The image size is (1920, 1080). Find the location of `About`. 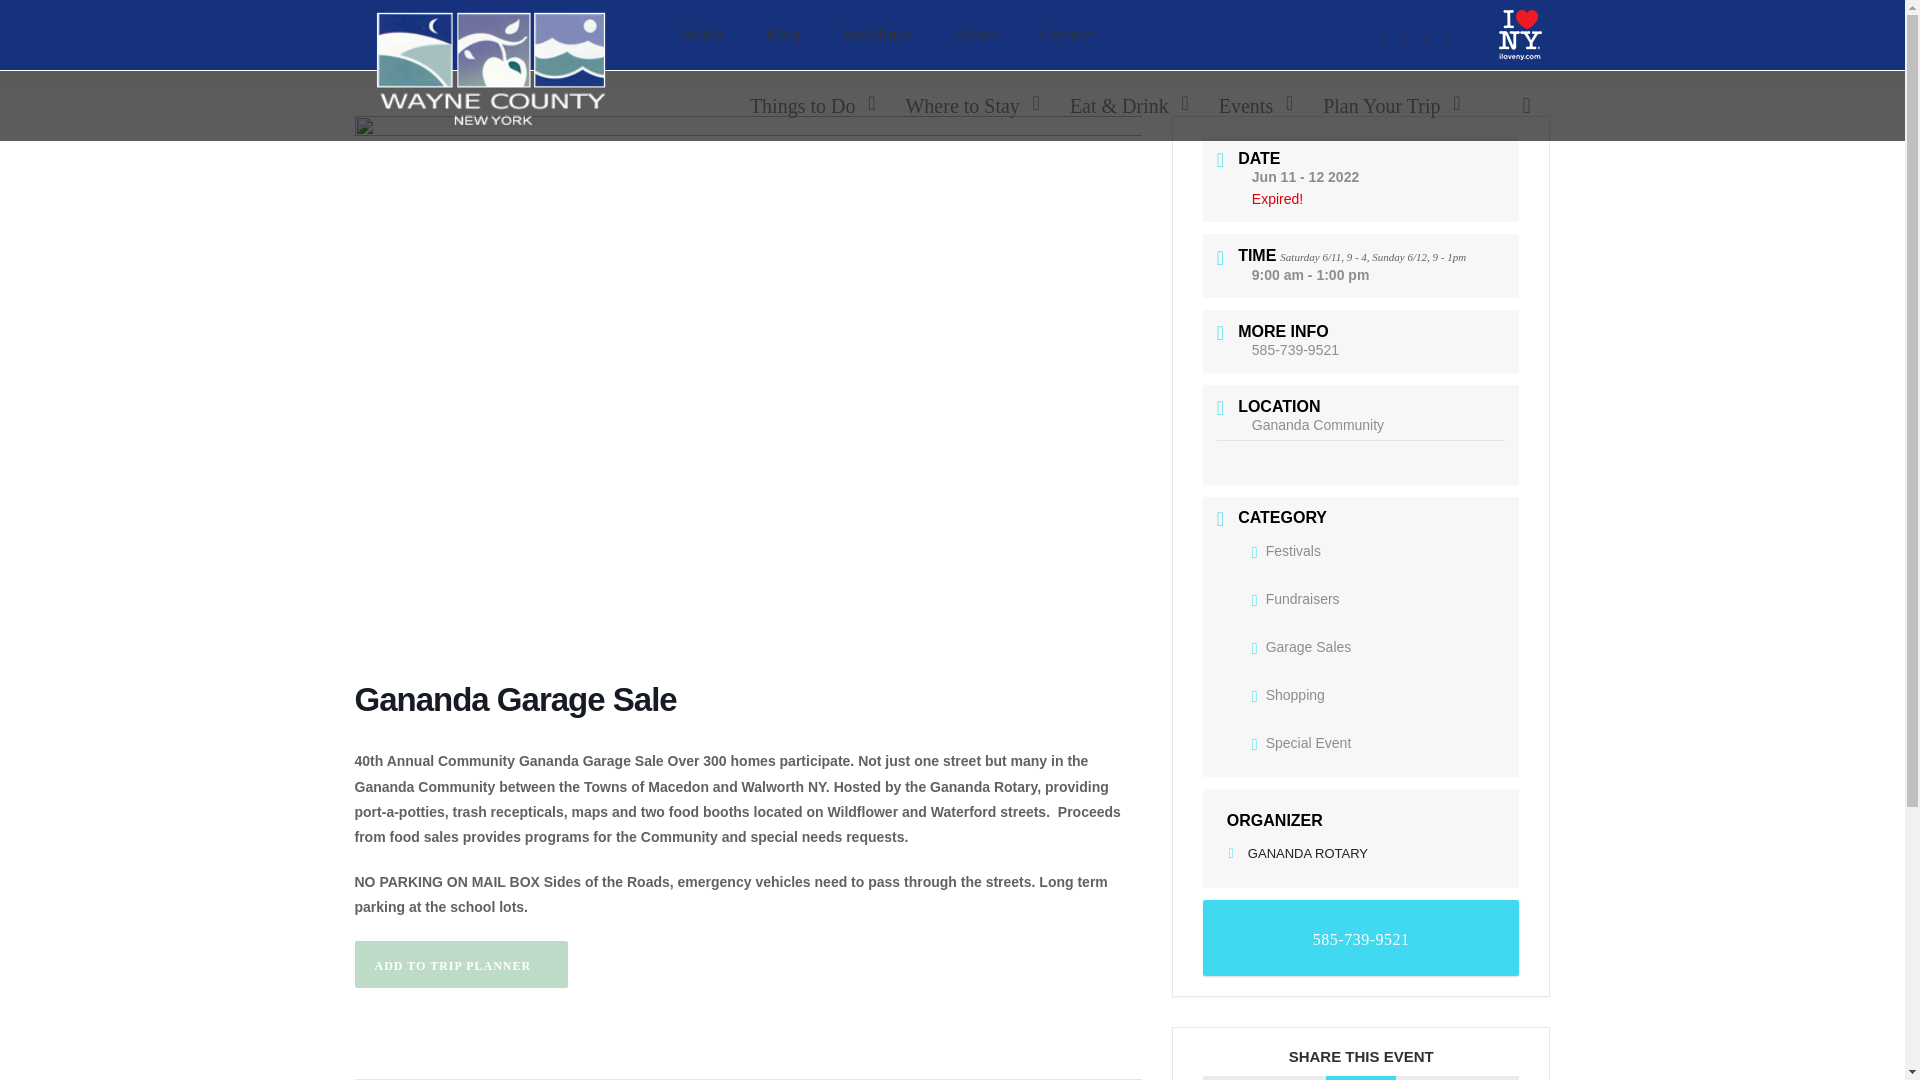

About is located at coordinates (978, 35).